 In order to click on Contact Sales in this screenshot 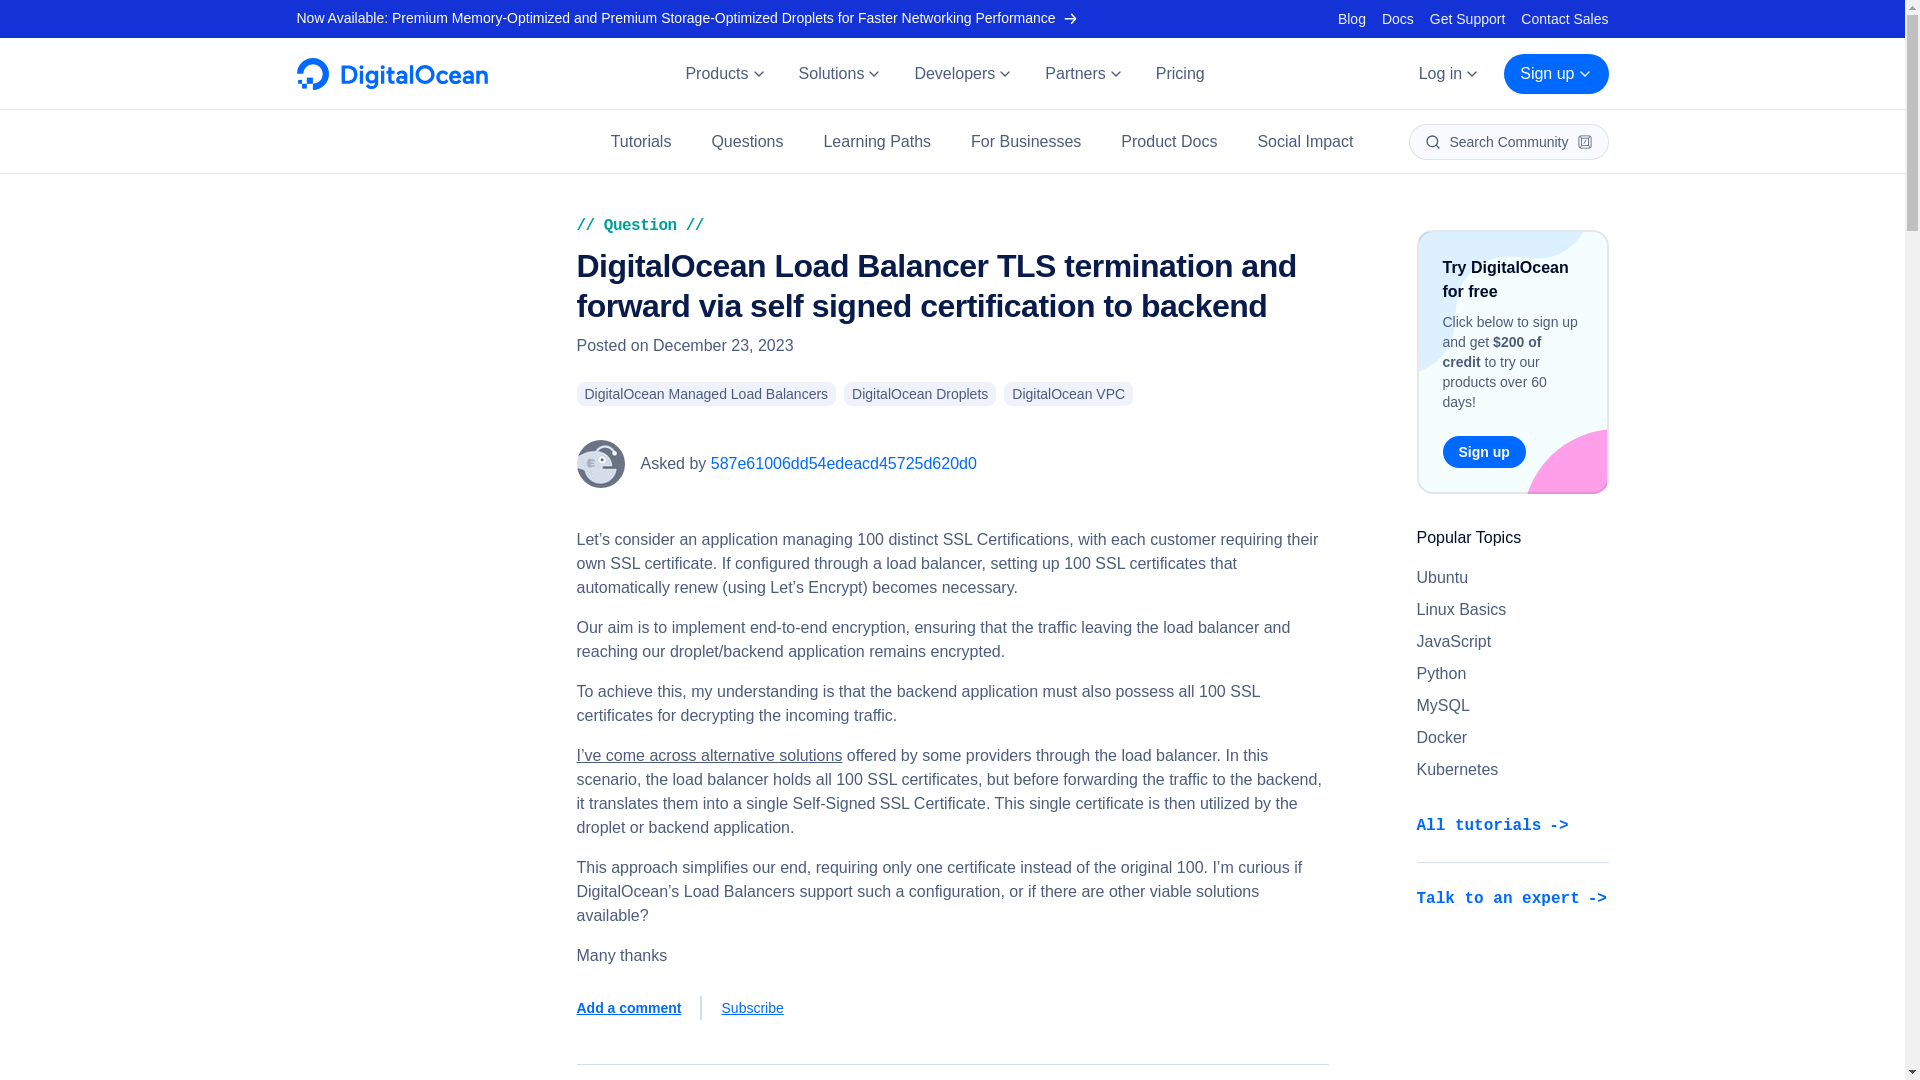, I will do `click(1564, 18)`.